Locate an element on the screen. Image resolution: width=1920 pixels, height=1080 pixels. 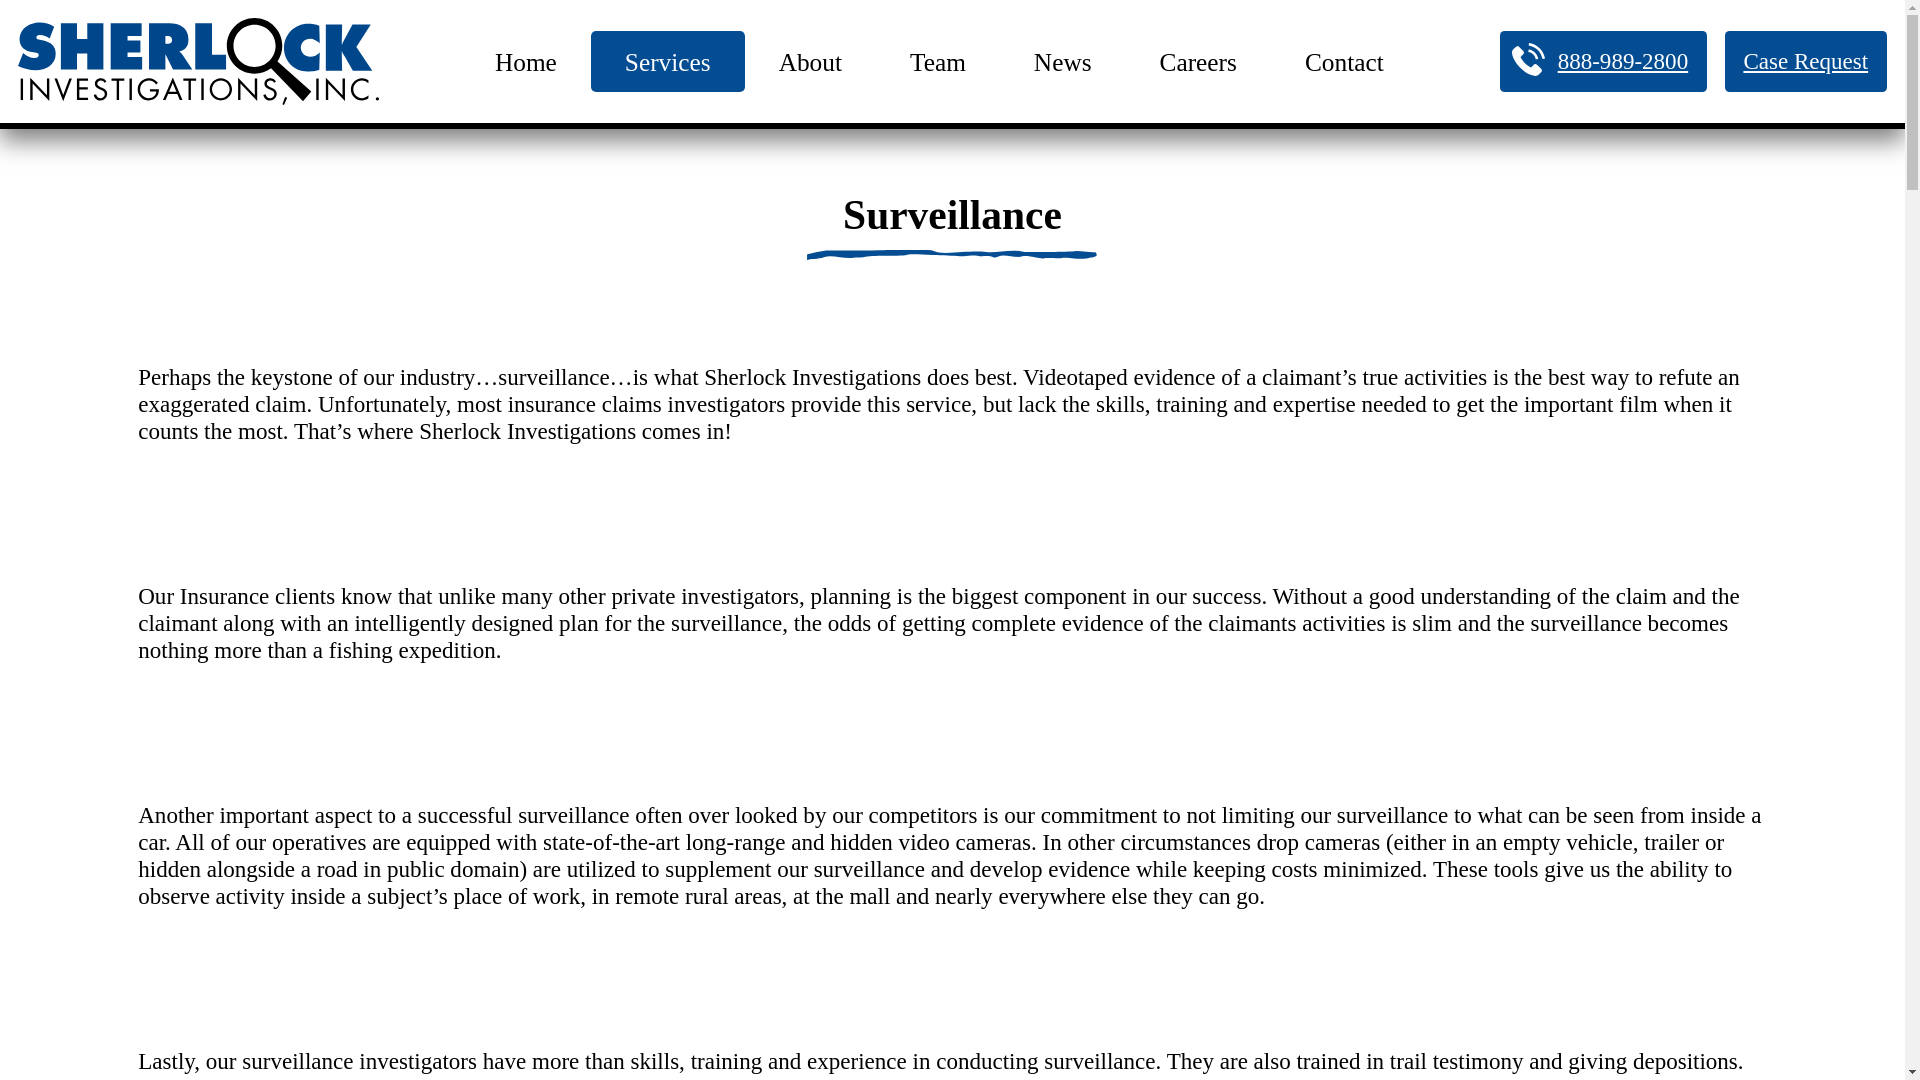
About is located at coordinates (810, 60).